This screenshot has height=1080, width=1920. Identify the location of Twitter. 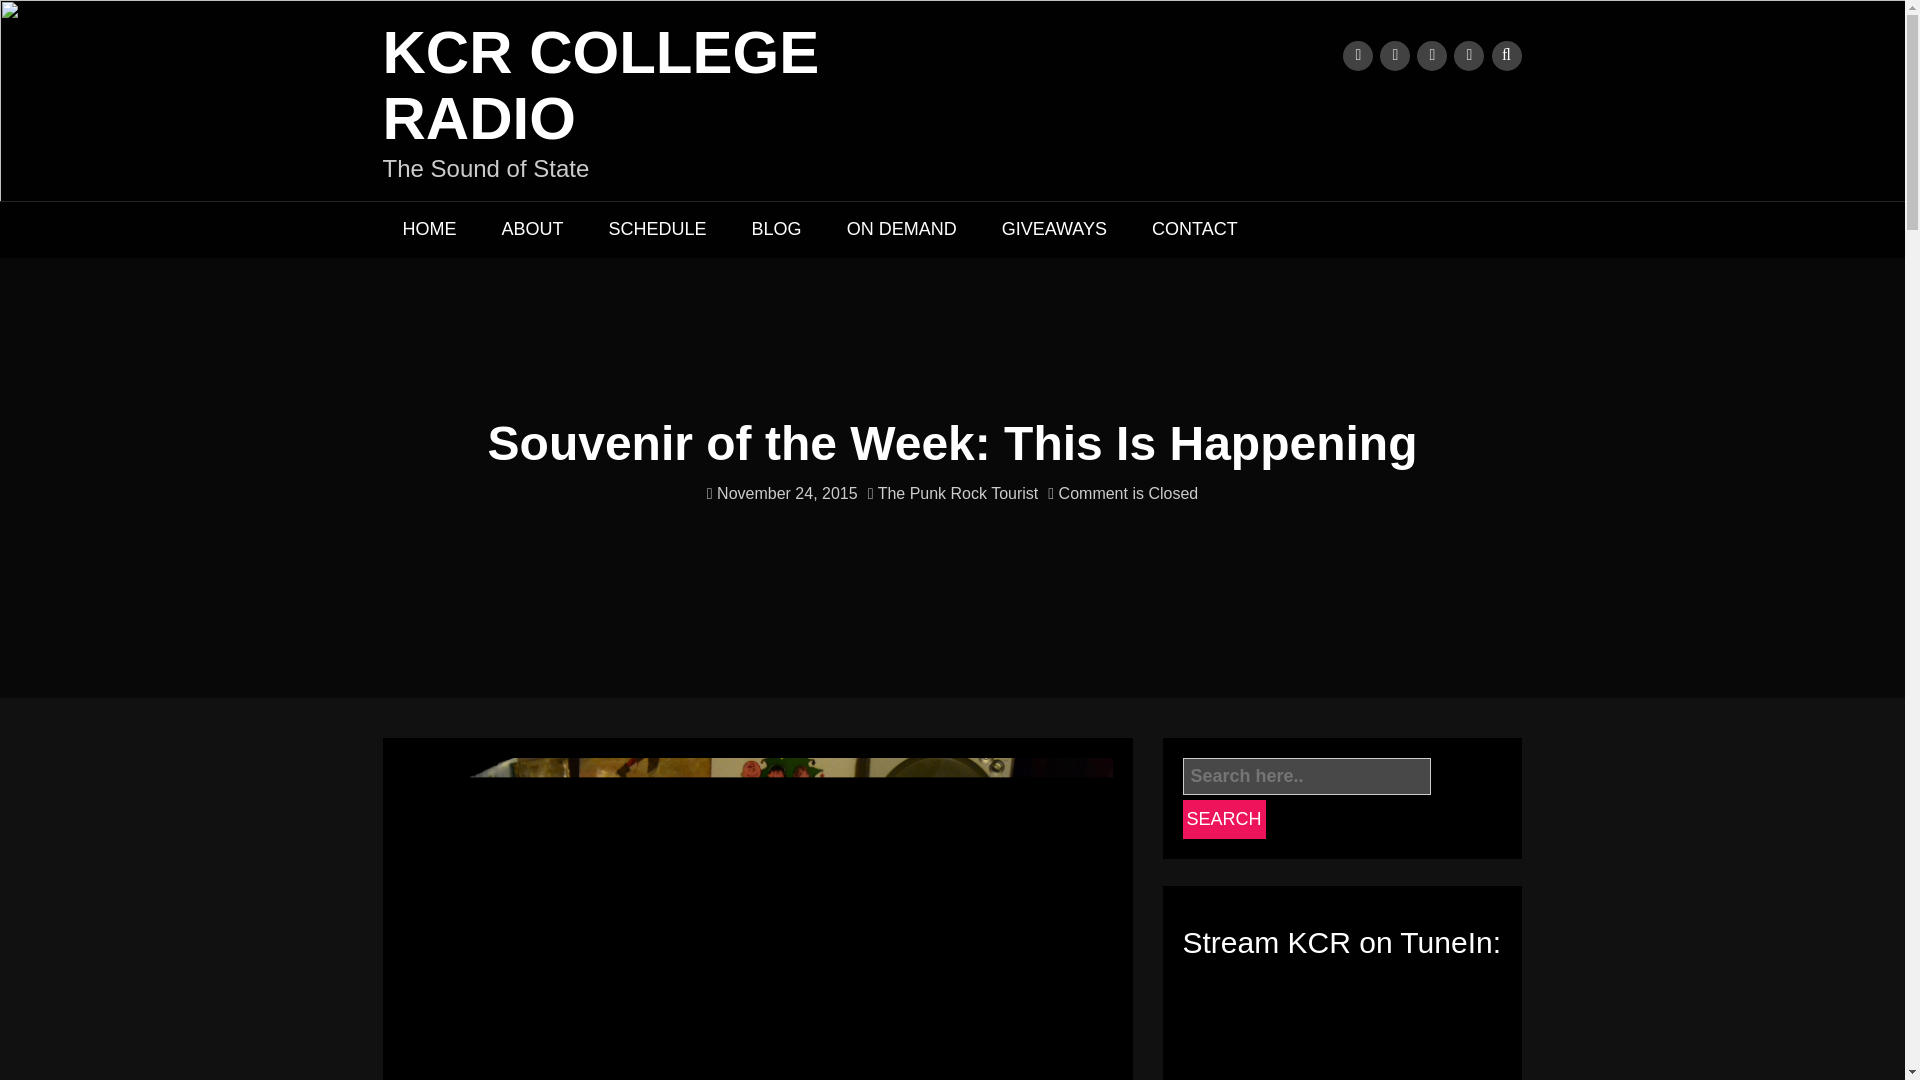
(1357, 56).